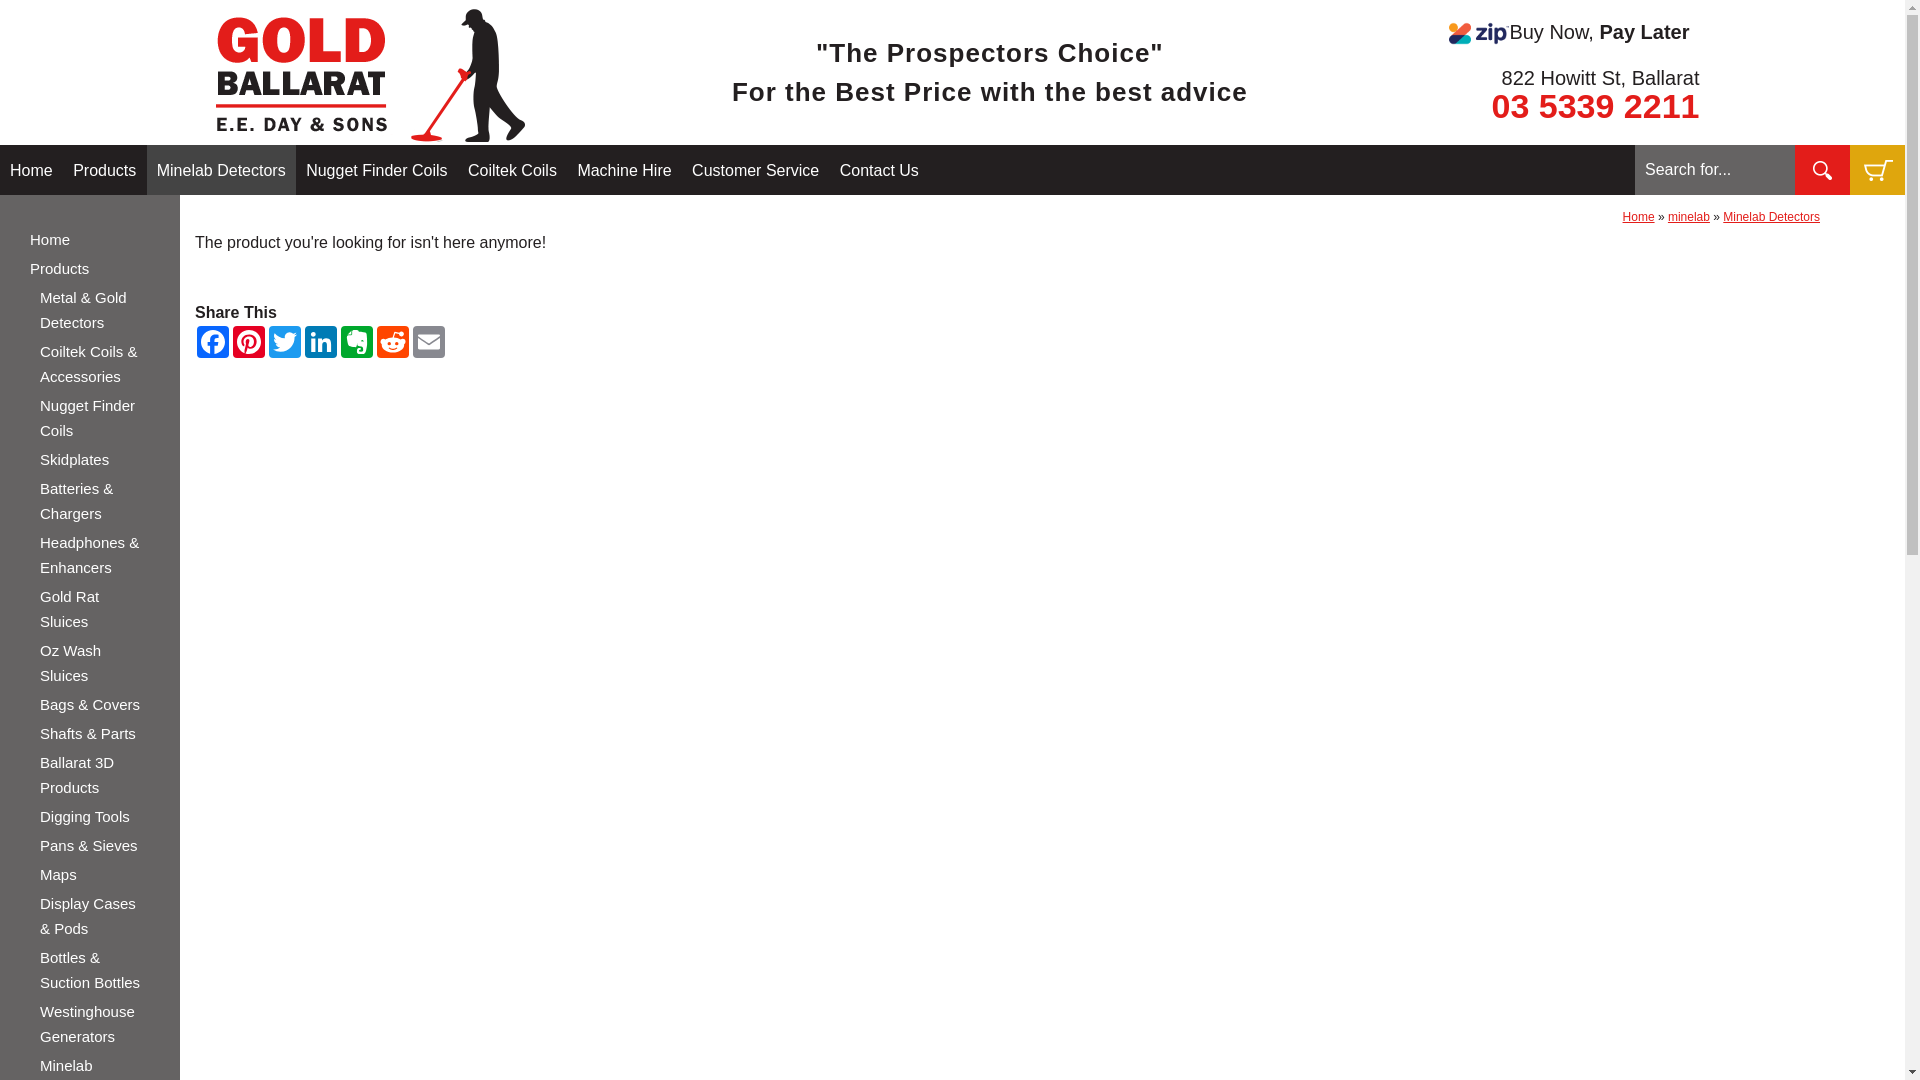 This screenshot has height=1080, width=1920. I want to click on Minelab Detectors, so click(1772, 217).